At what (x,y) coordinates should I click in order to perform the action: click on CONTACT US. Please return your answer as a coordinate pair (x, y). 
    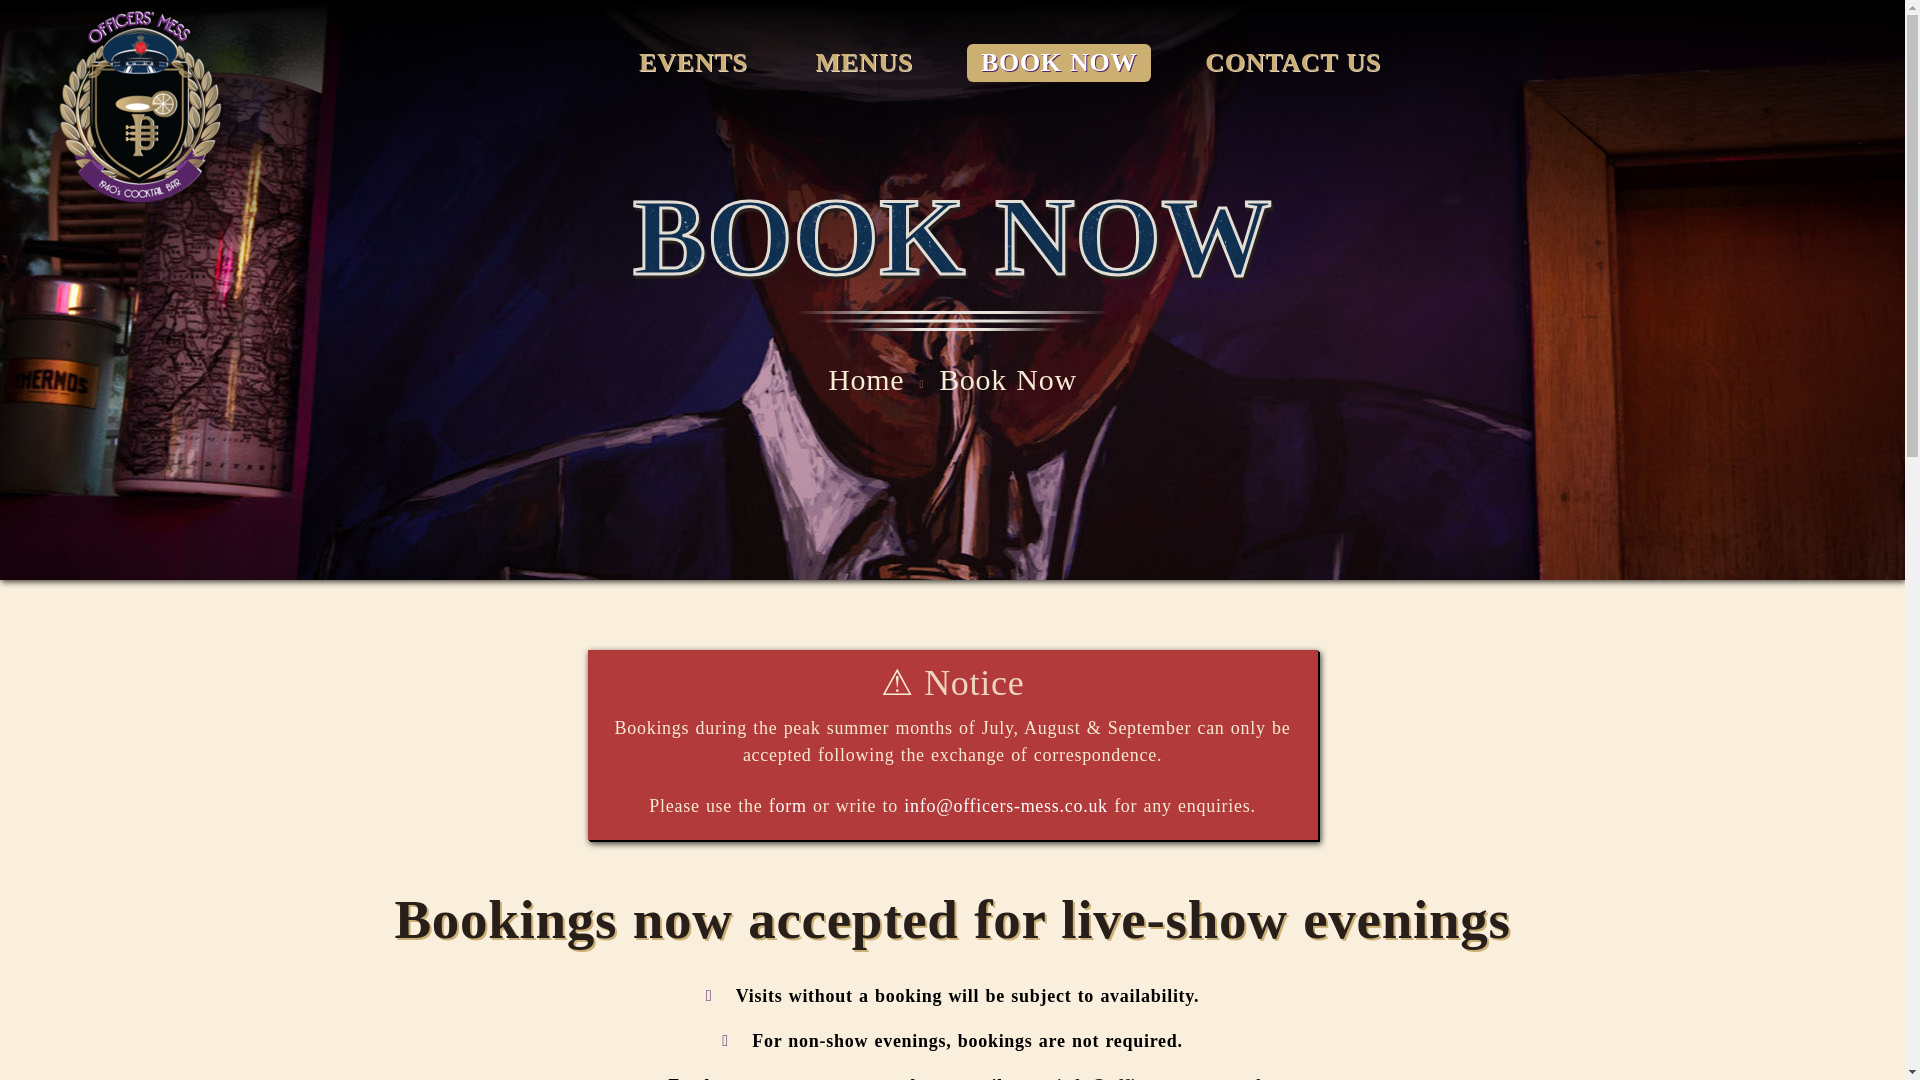
    Looking at the image, I should click on (1292, 63).